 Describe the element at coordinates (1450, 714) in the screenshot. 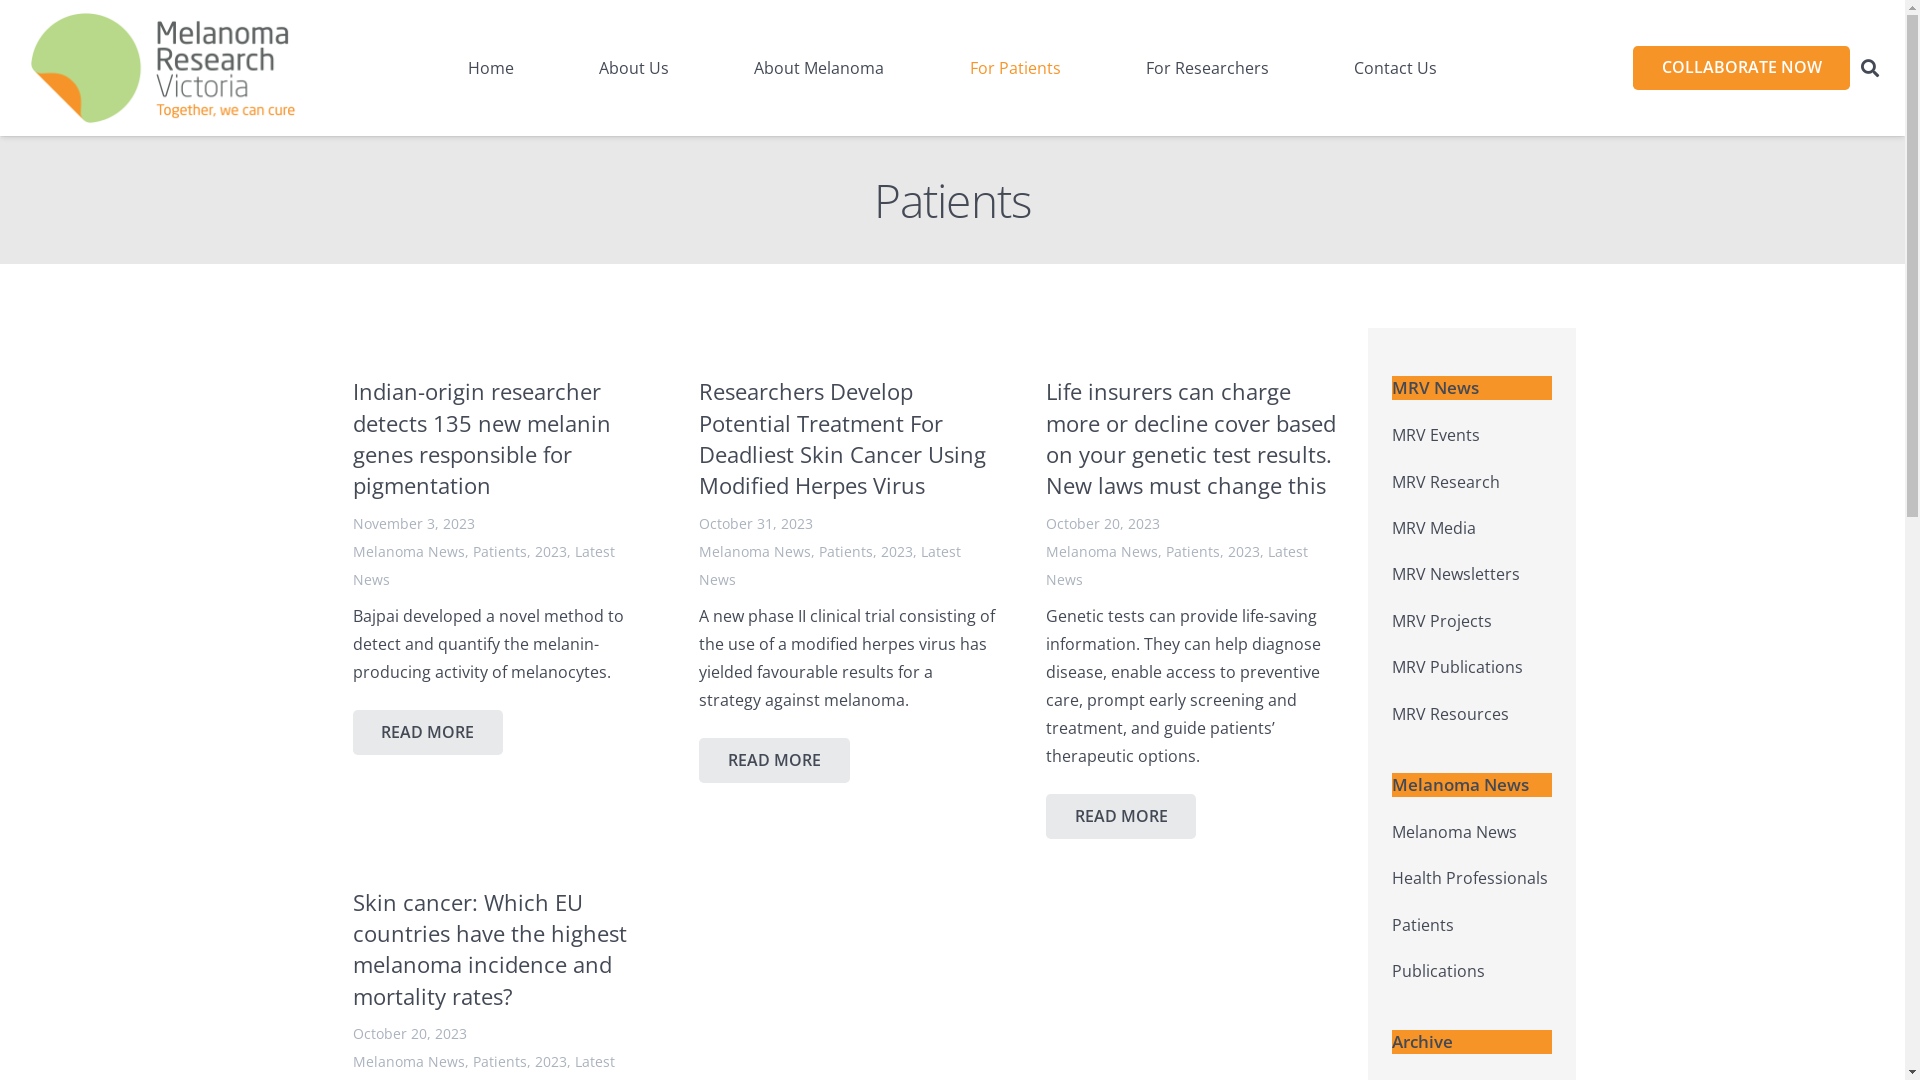

I see `MRV Resources` at that location.